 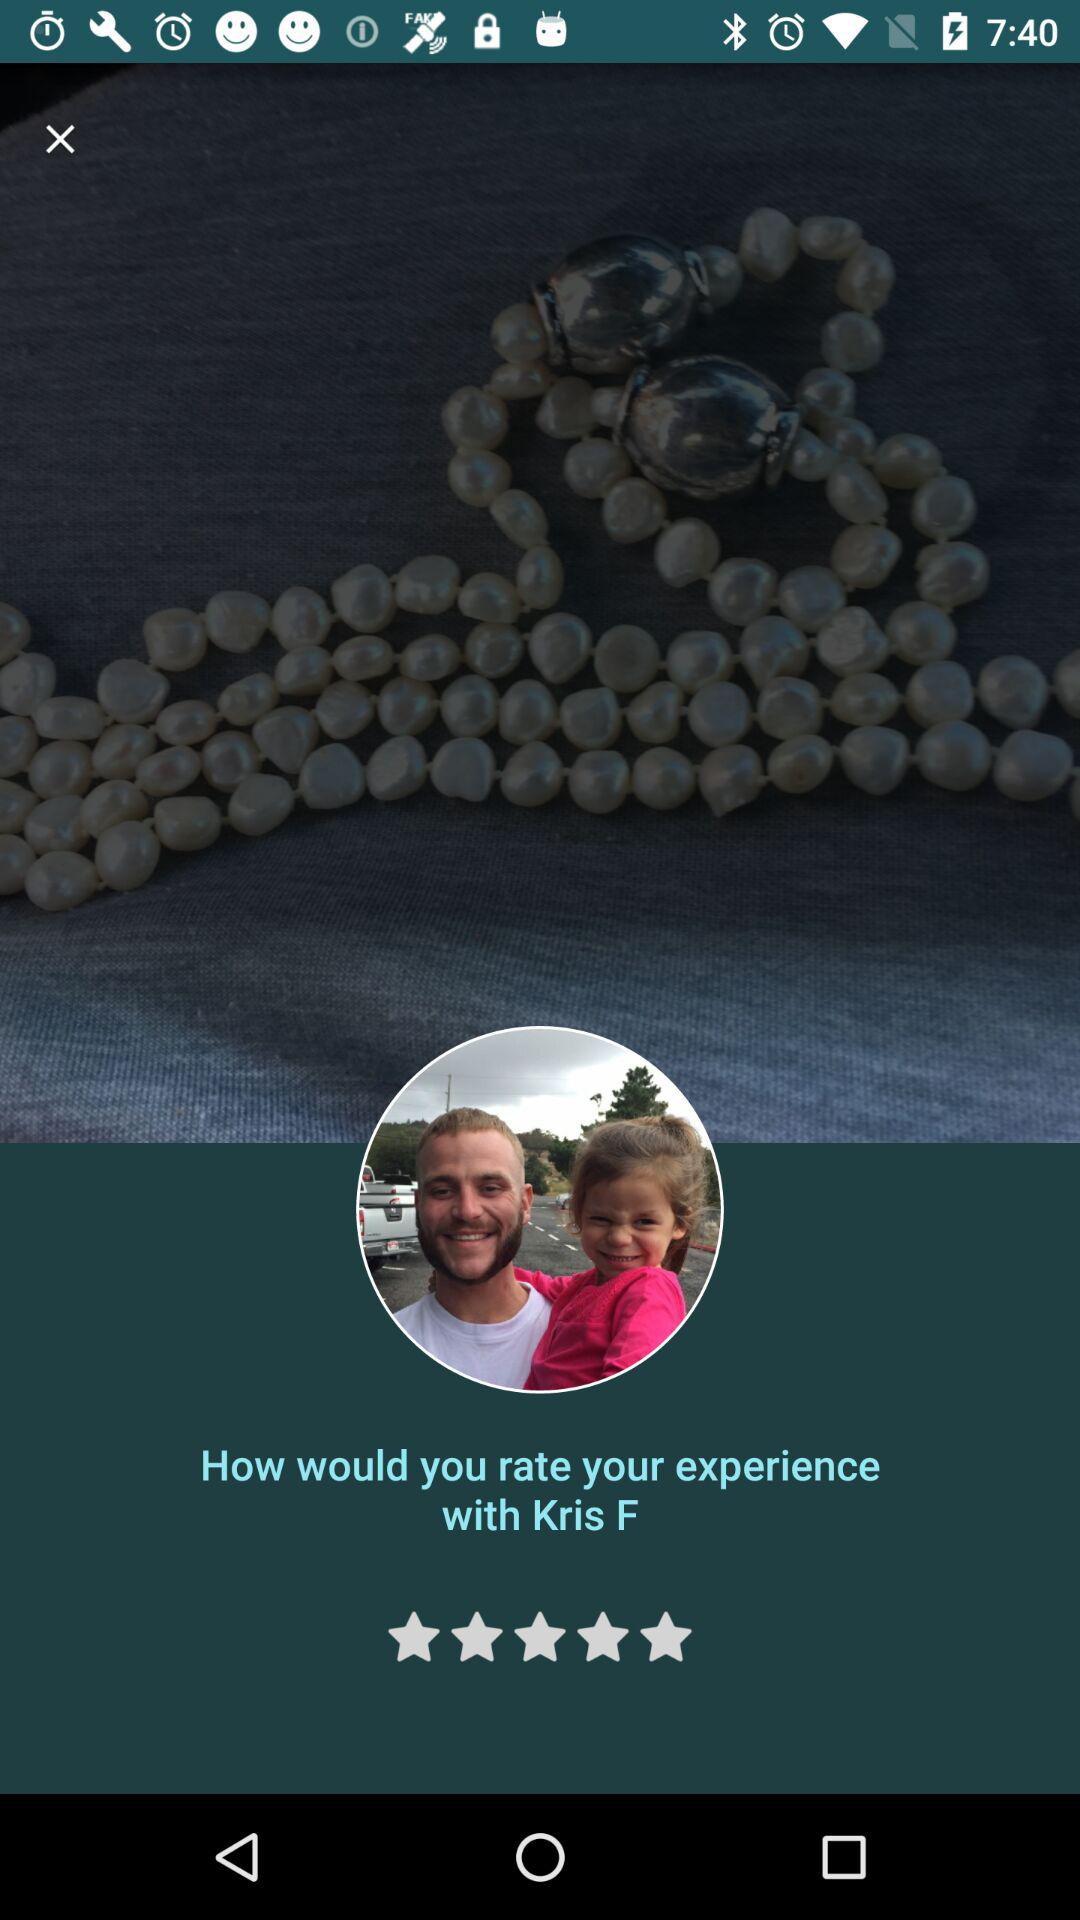 What do you see at coordinates (540, 1636) in the screenshot?
I see `give a grade` at bounding box center [540, 1636].